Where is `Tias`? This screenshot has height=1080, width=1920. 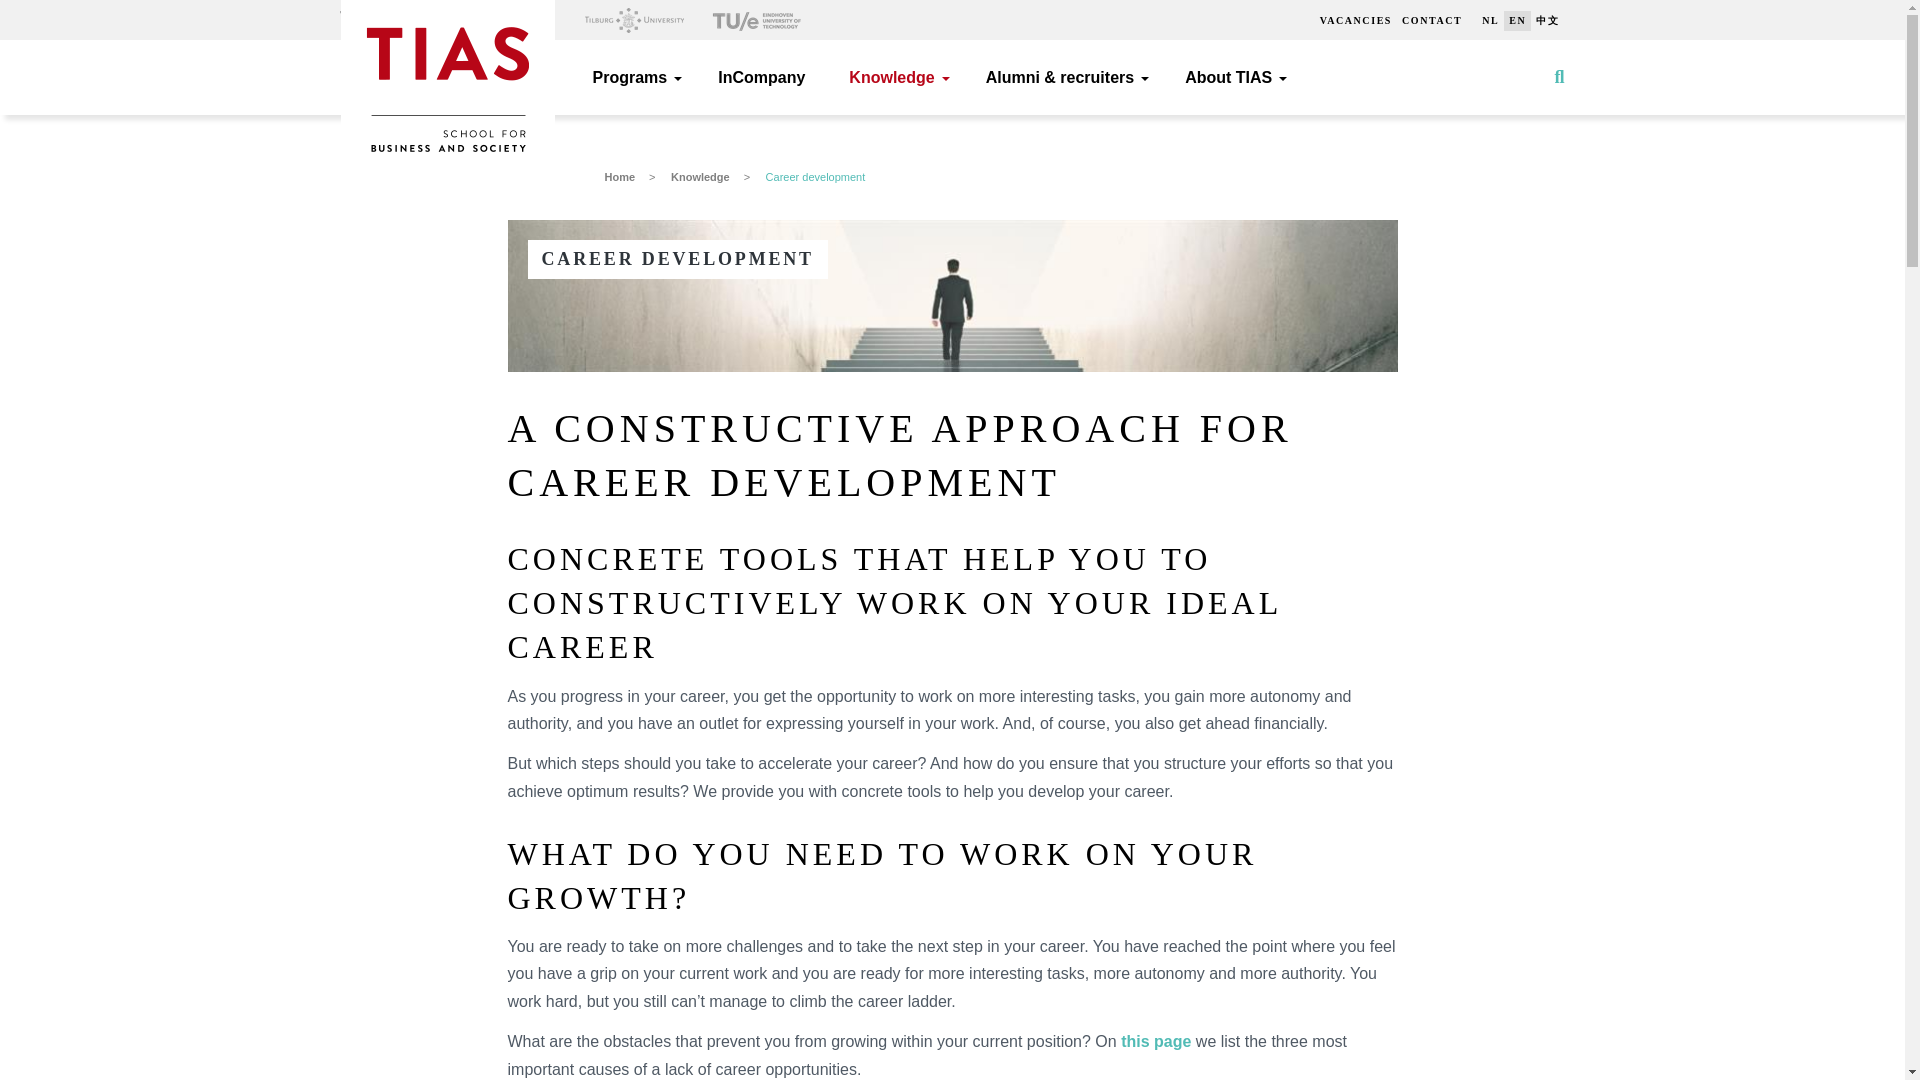 Tias is located at coordinates (446, 37).